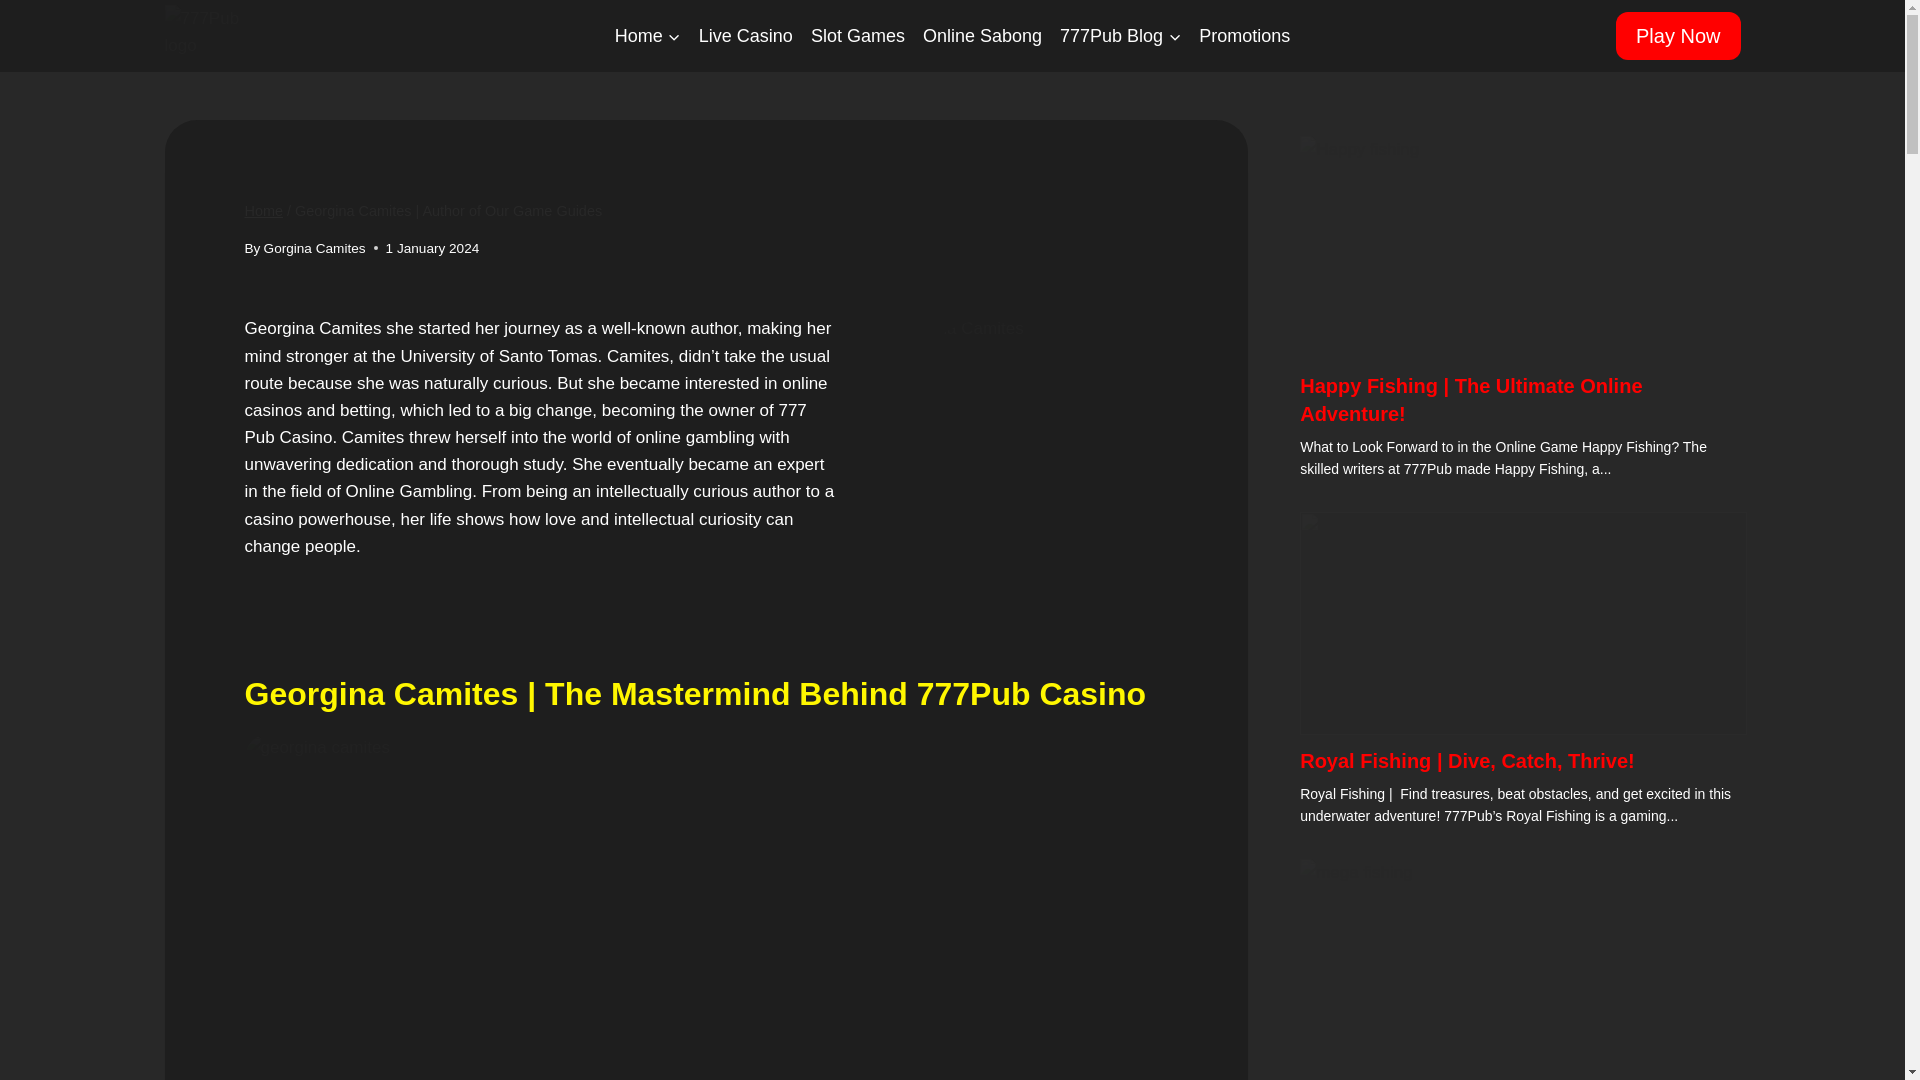  Describe the element at coordinates (1244, 36) in the screenshot. I see `Promotions` at that location.